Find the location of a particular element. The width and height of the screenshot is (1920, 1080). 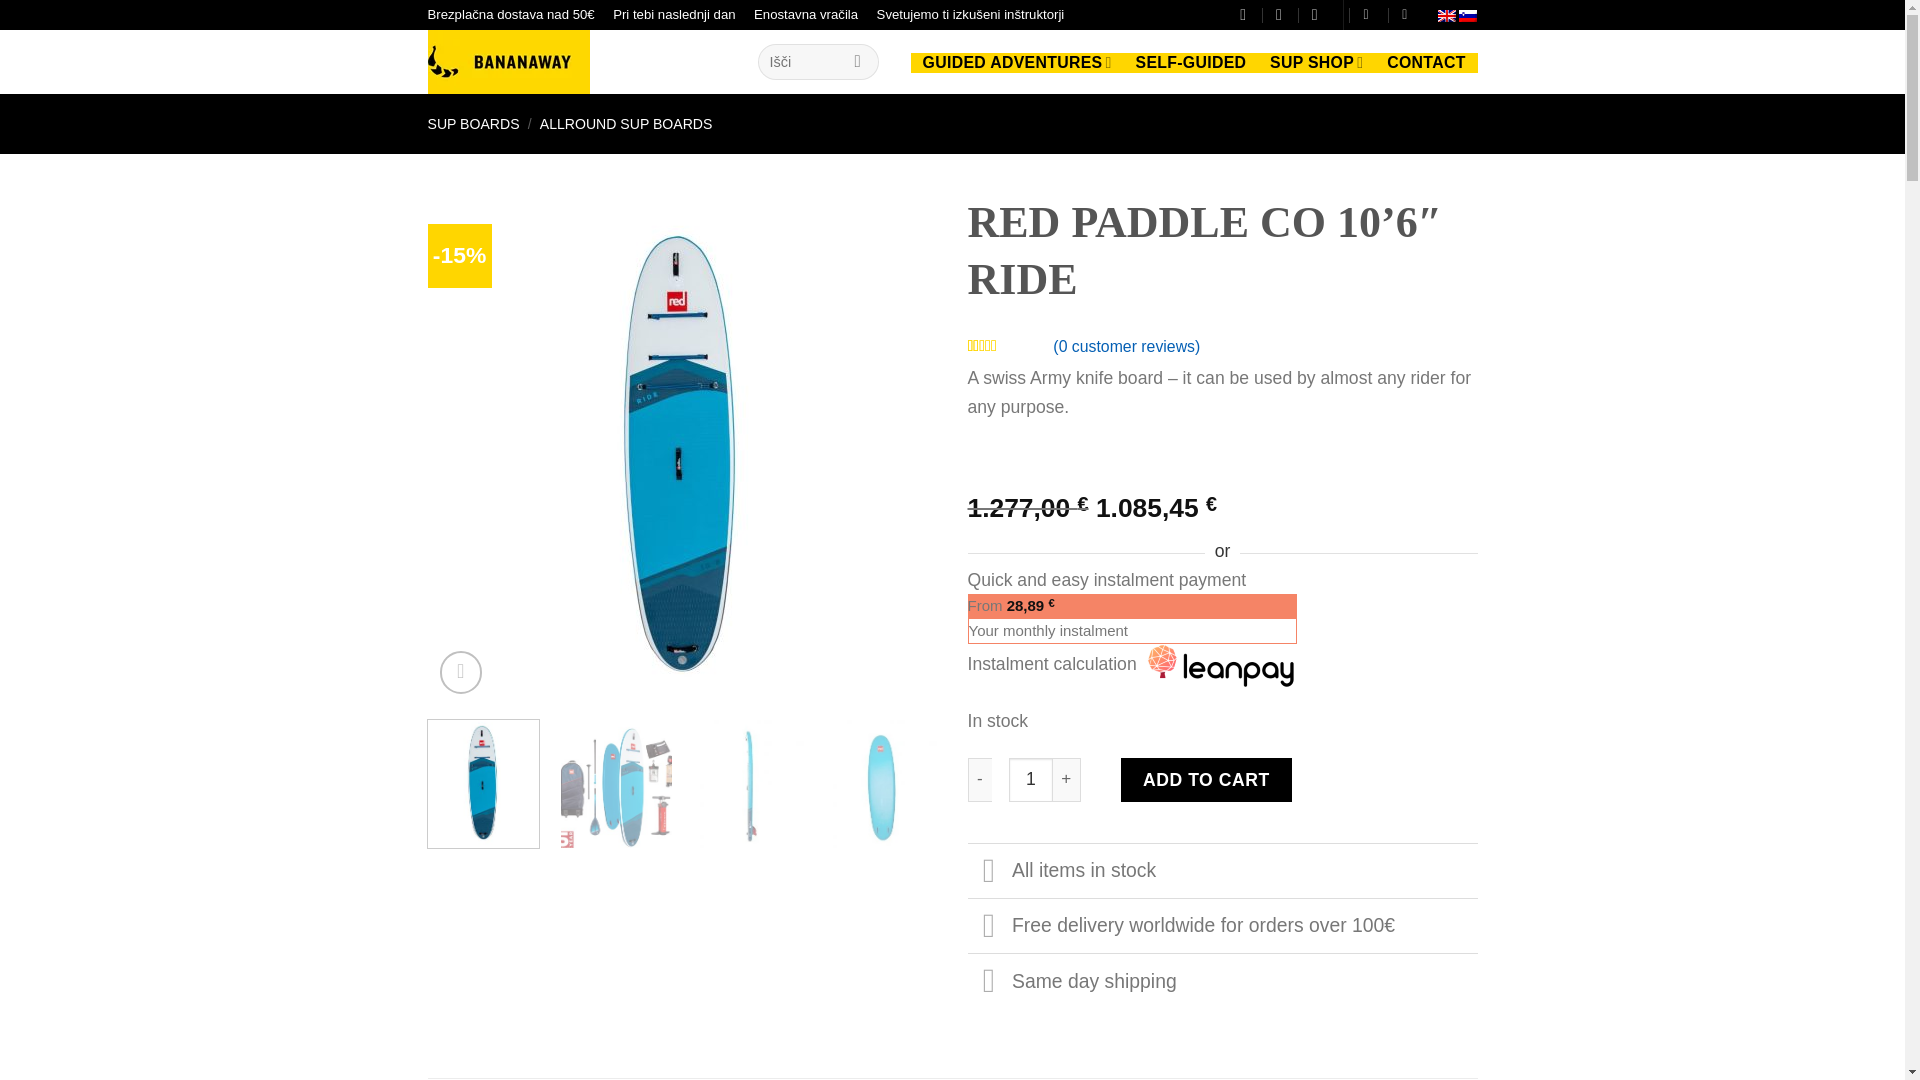

SELF-GUIDED is located at coordinates (1191, 62).